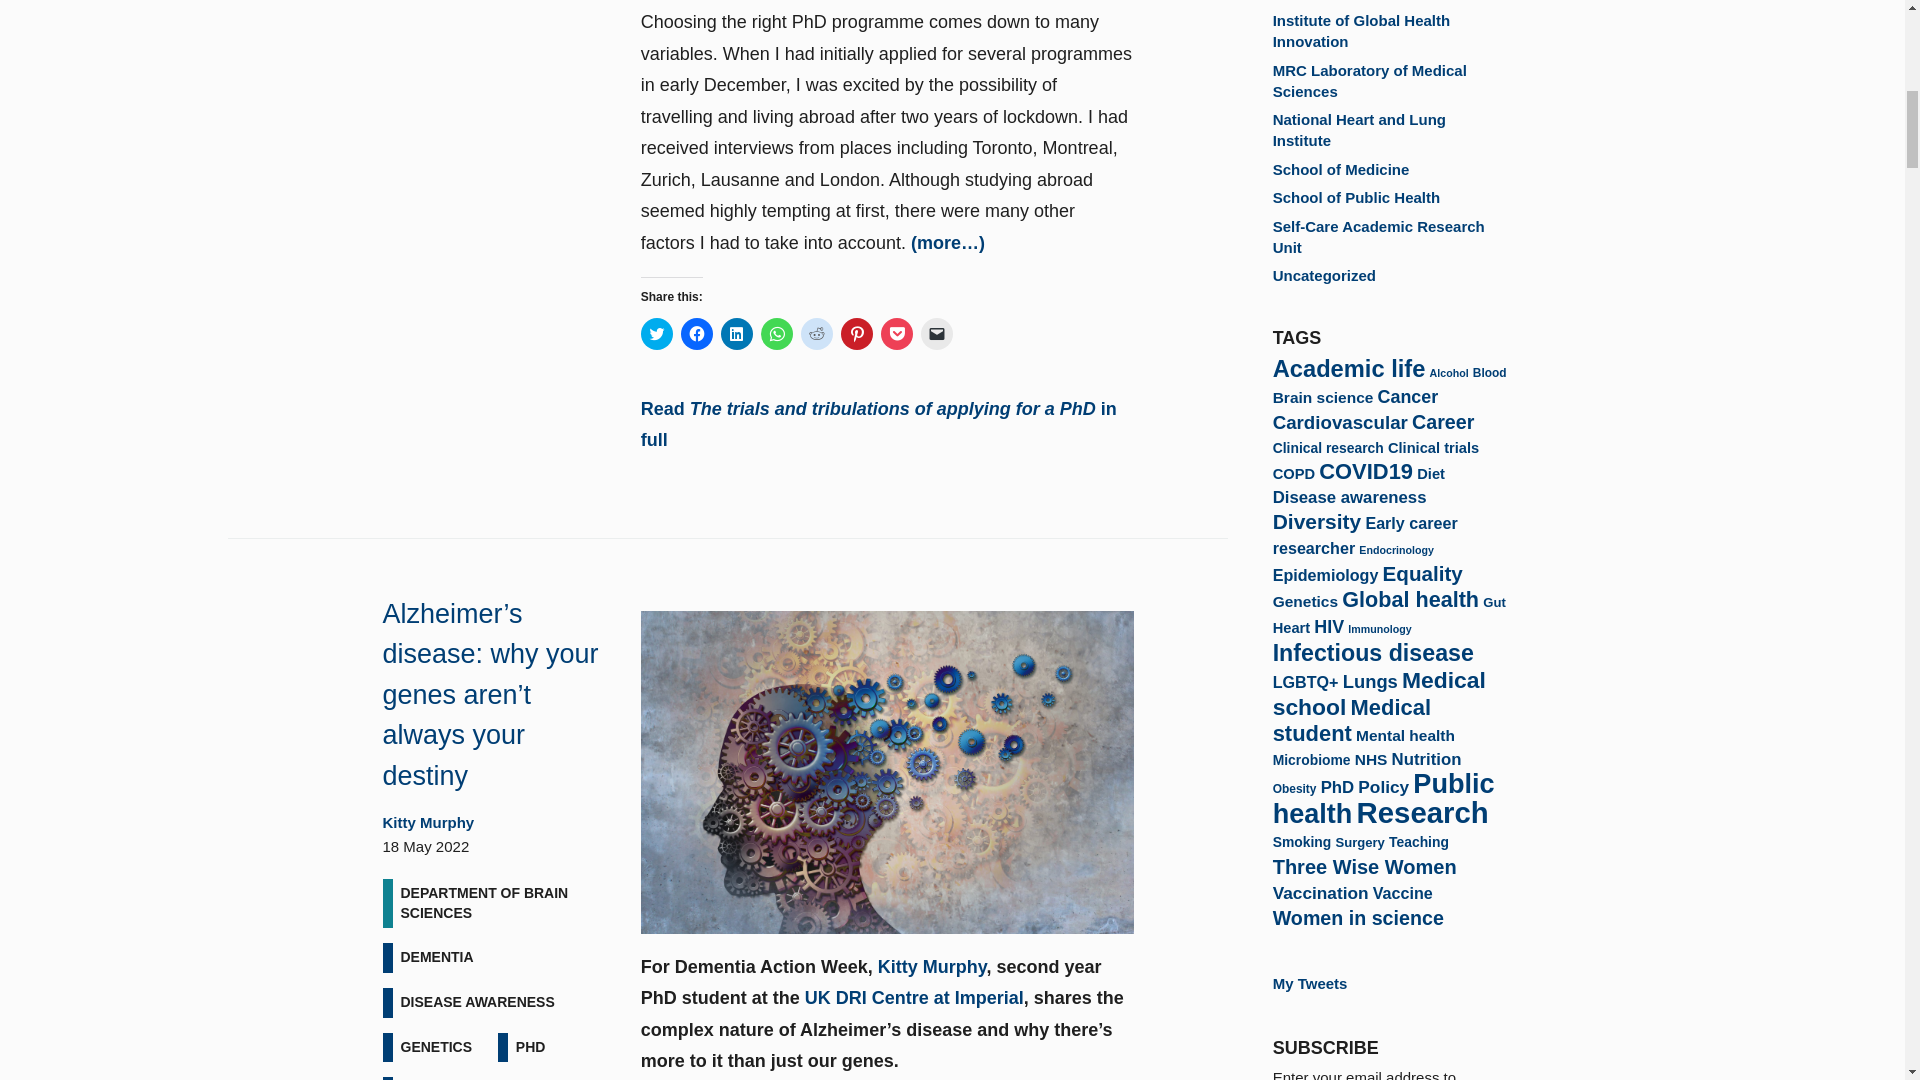  What do you see at coordinates (816, 333) in the screenshot?
I see `Click to share on Reddit` at bounding box center [816, 333].